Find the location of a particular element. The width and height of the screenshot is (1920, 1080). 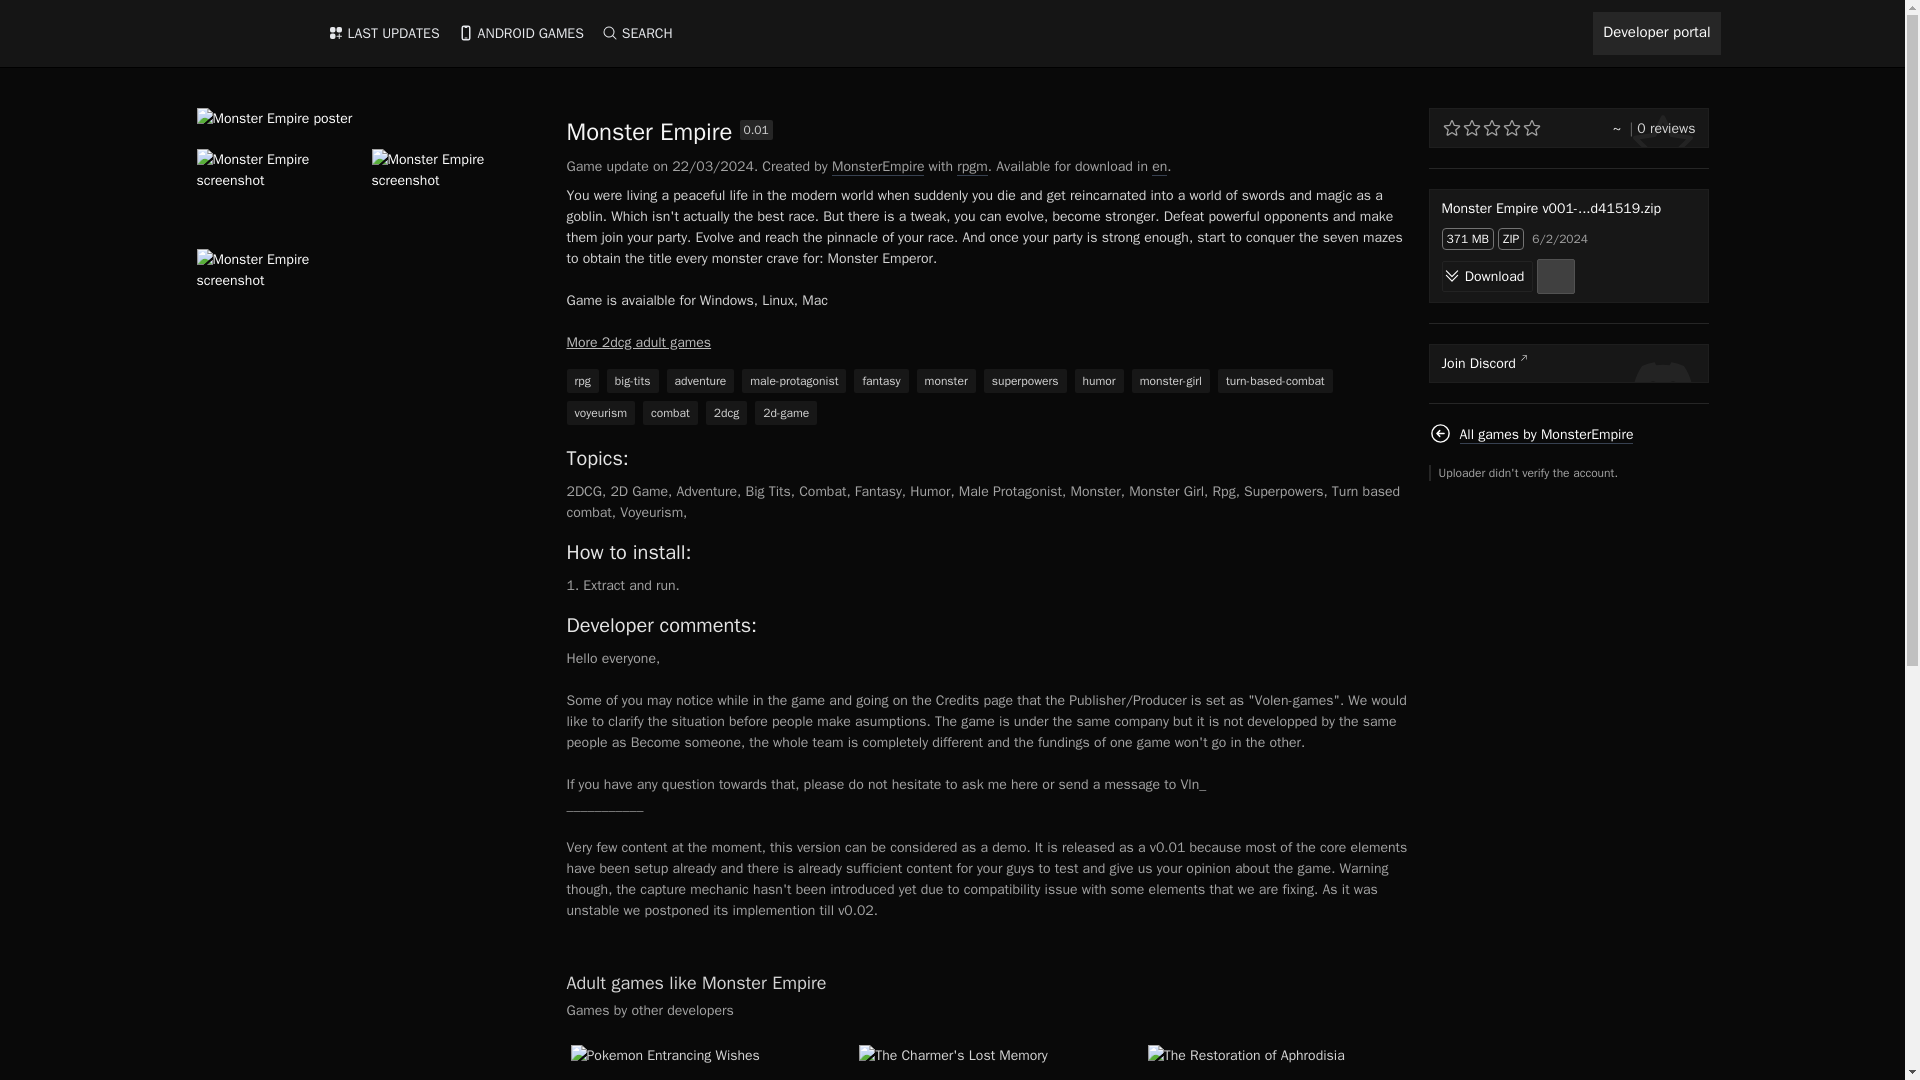

Download from mega.nz is located at coordinates (1556, 275).